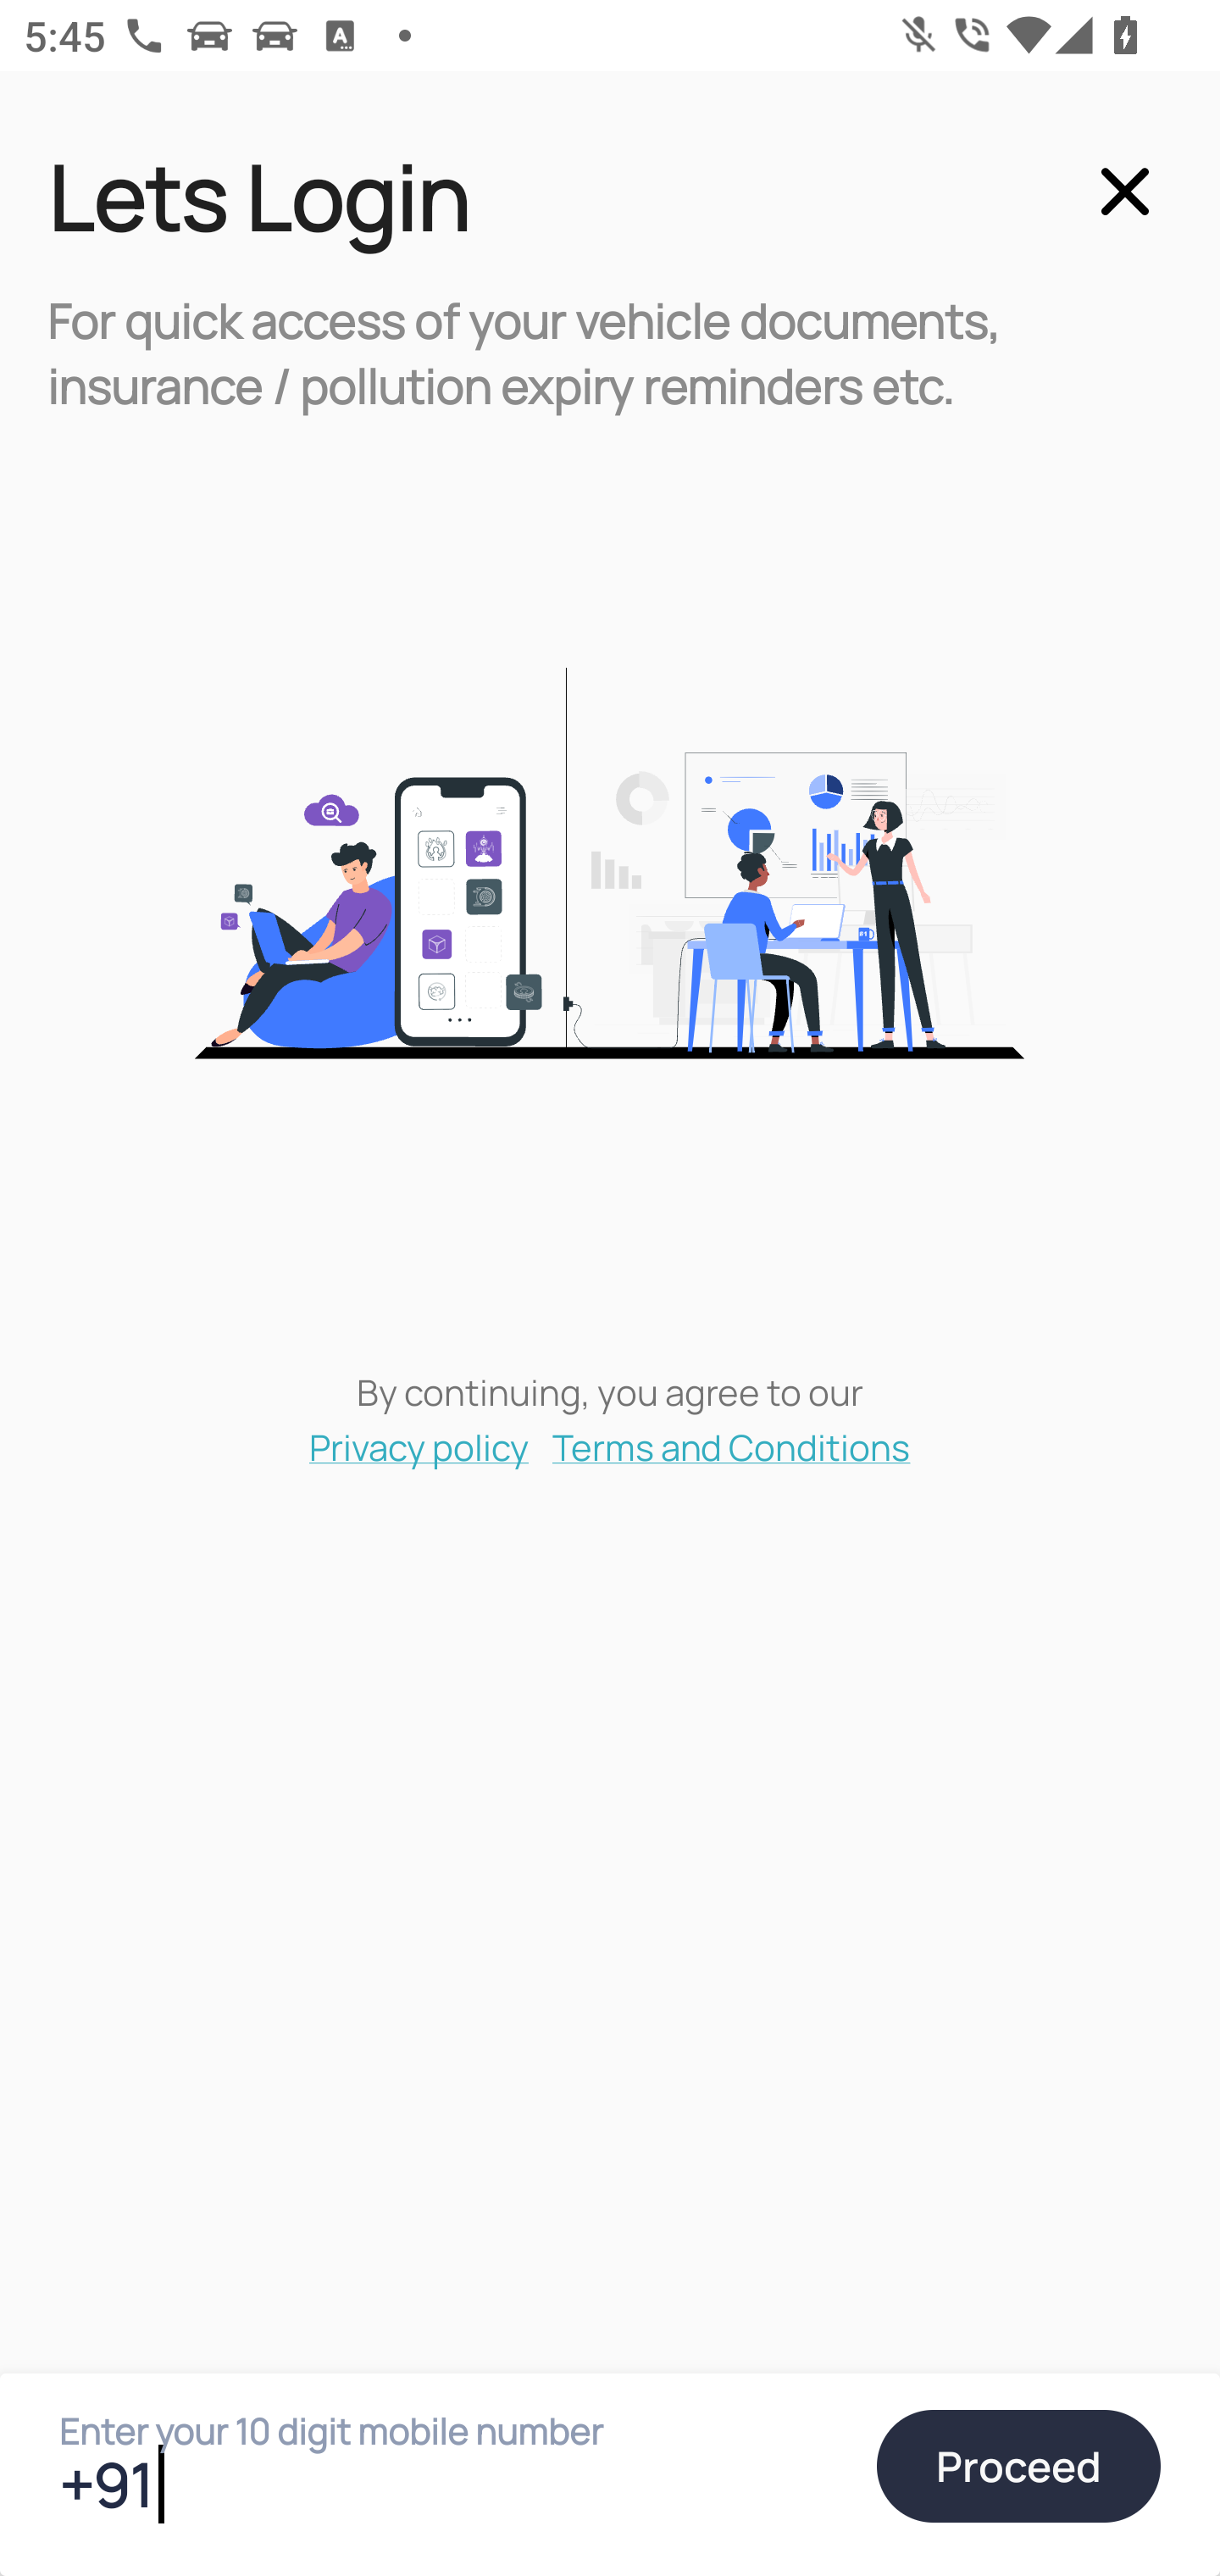  I want to click on Privacy policy, so click(419, 1446).